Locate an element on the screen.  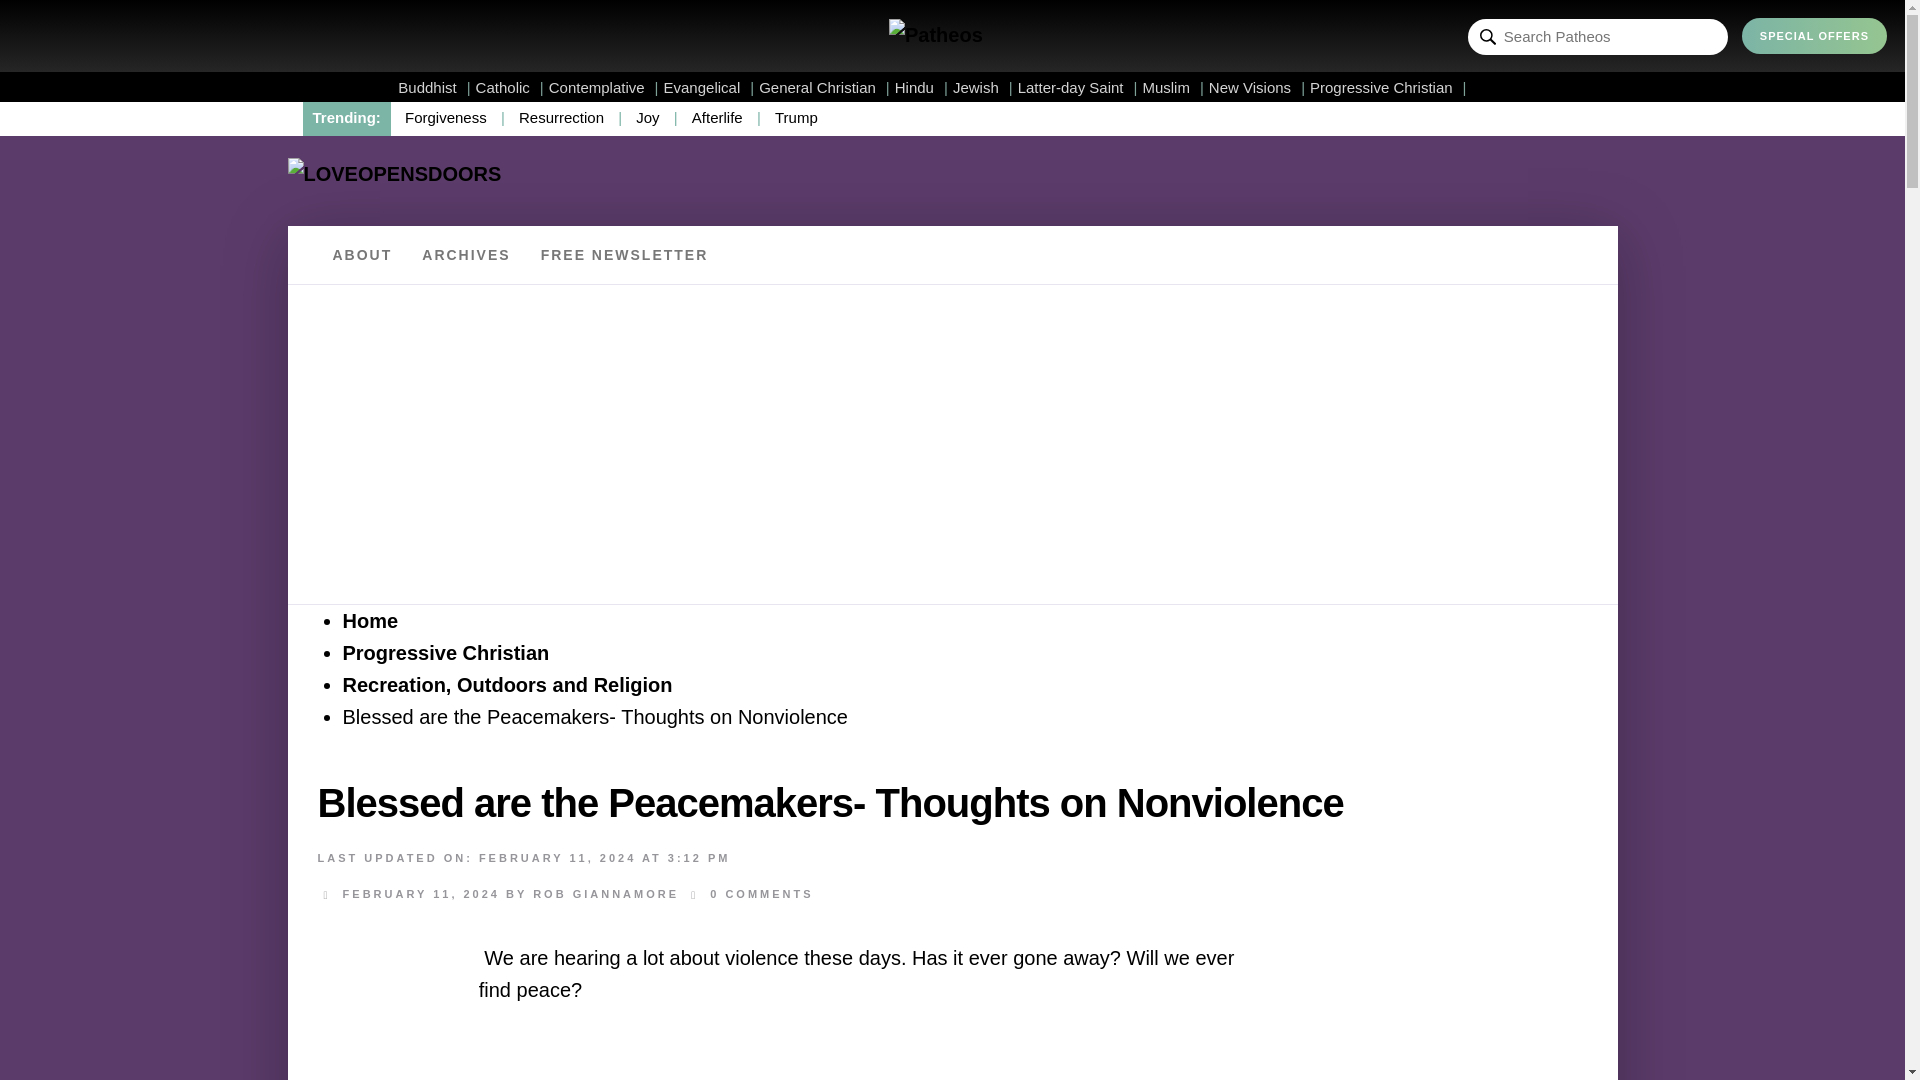
Muslim is located at coordinates (1172, 87).